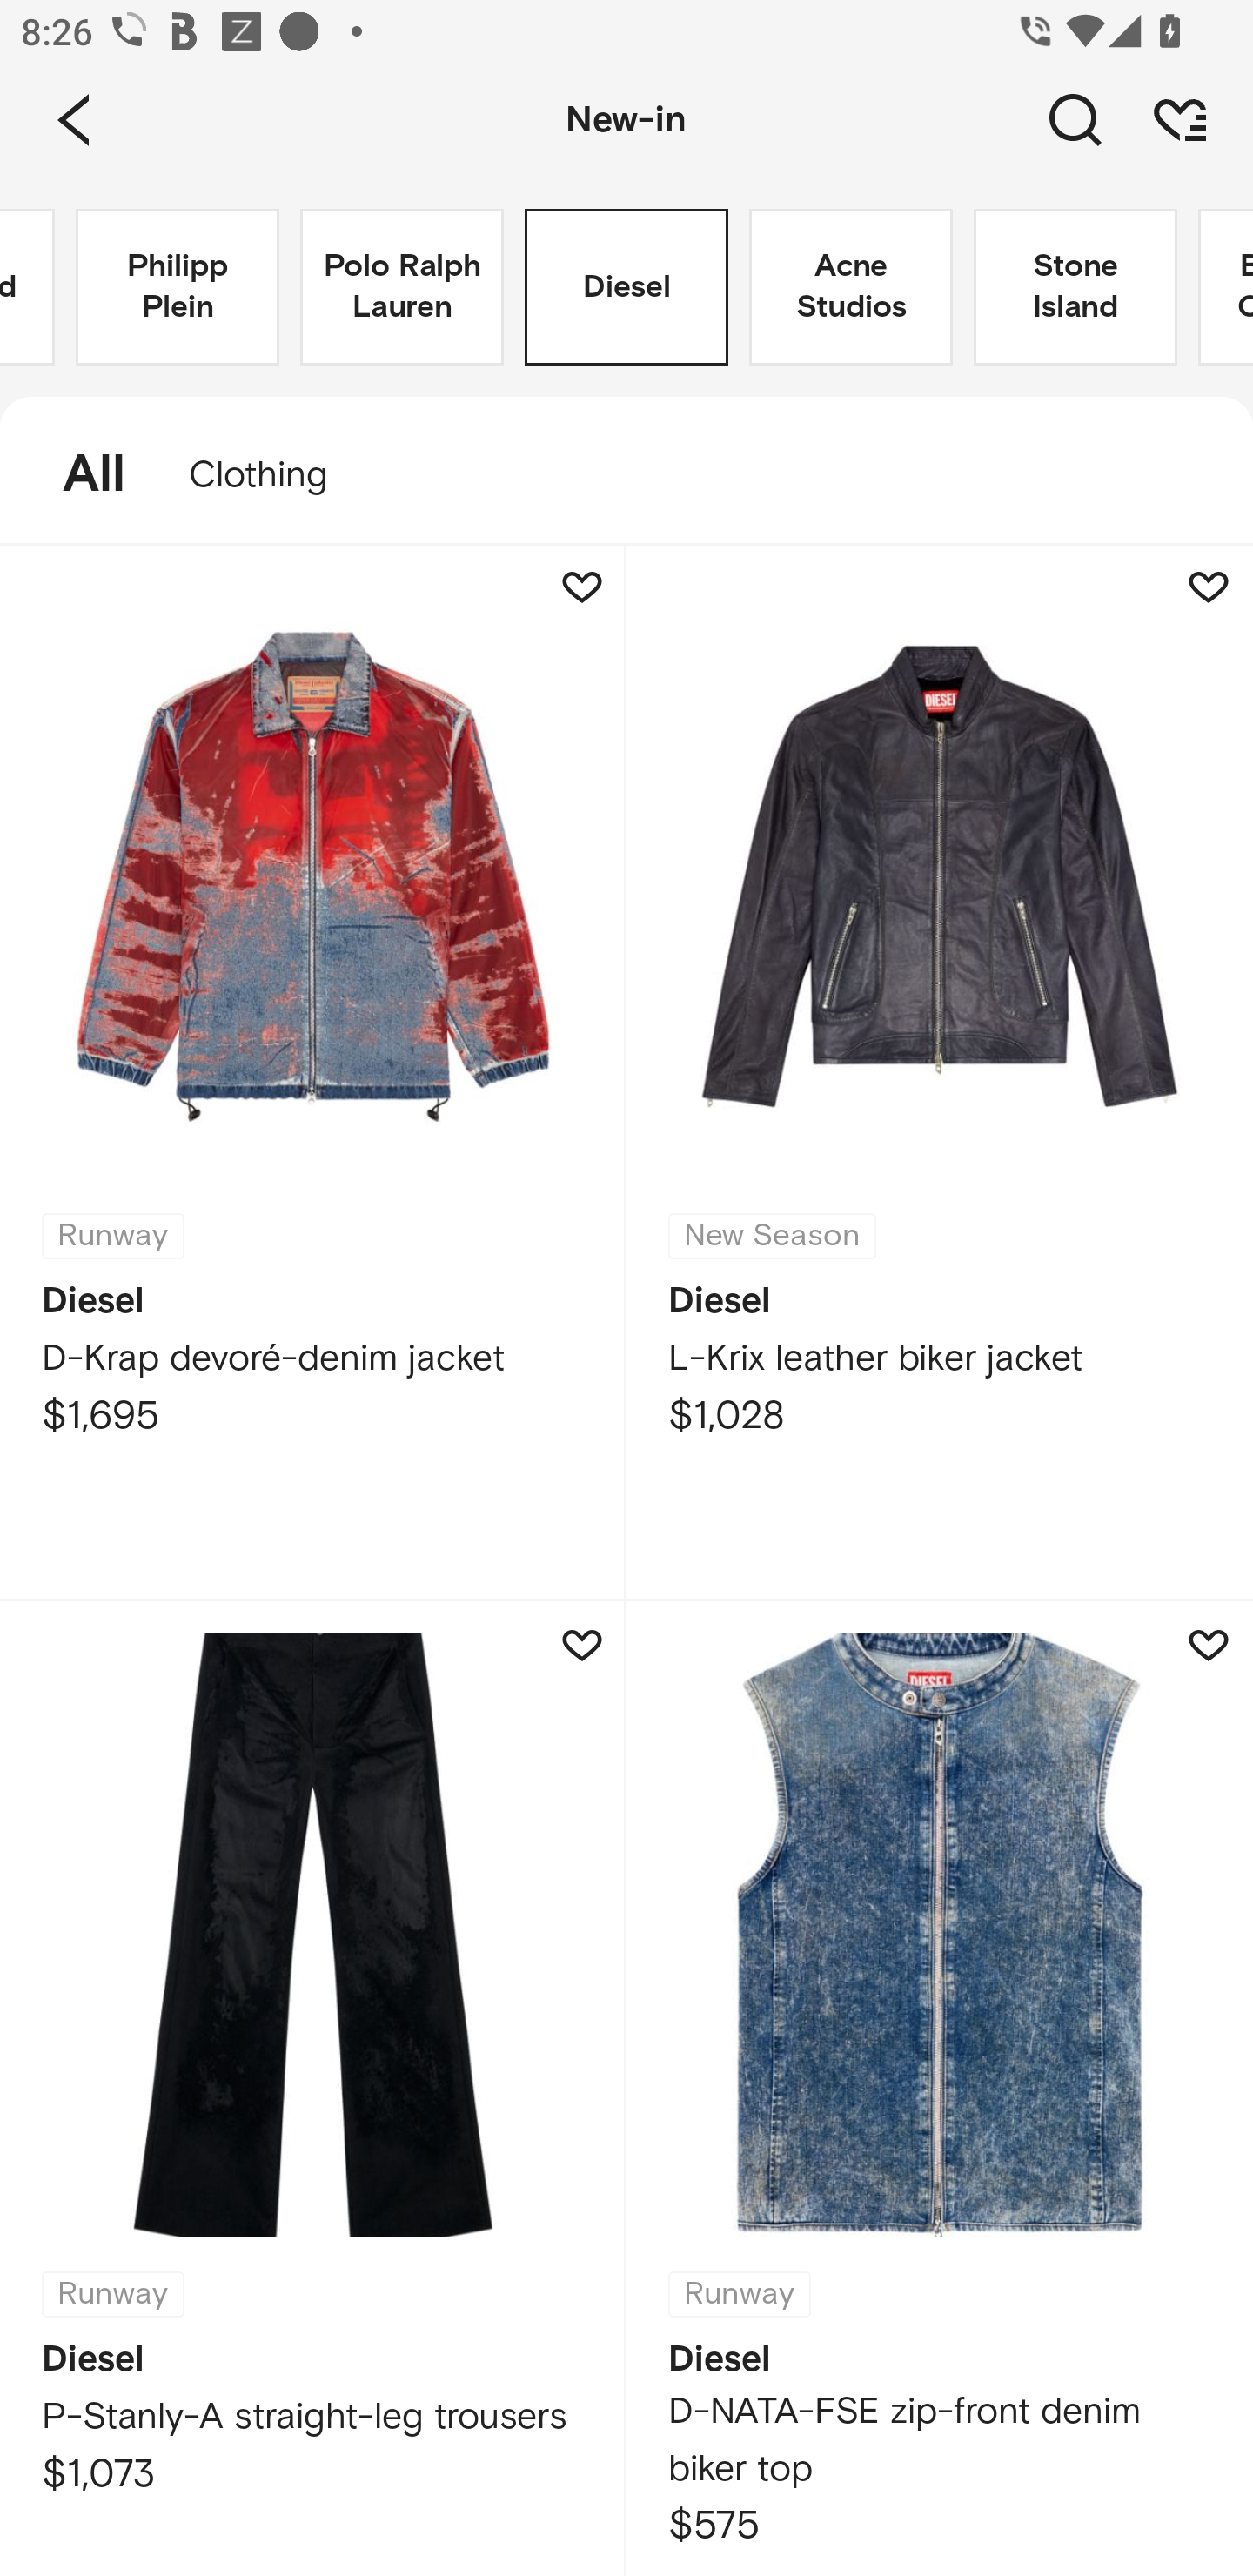  Describe the element at coordinates (178, 287) in the screenshot. I see `Philipp Plein` at that location.